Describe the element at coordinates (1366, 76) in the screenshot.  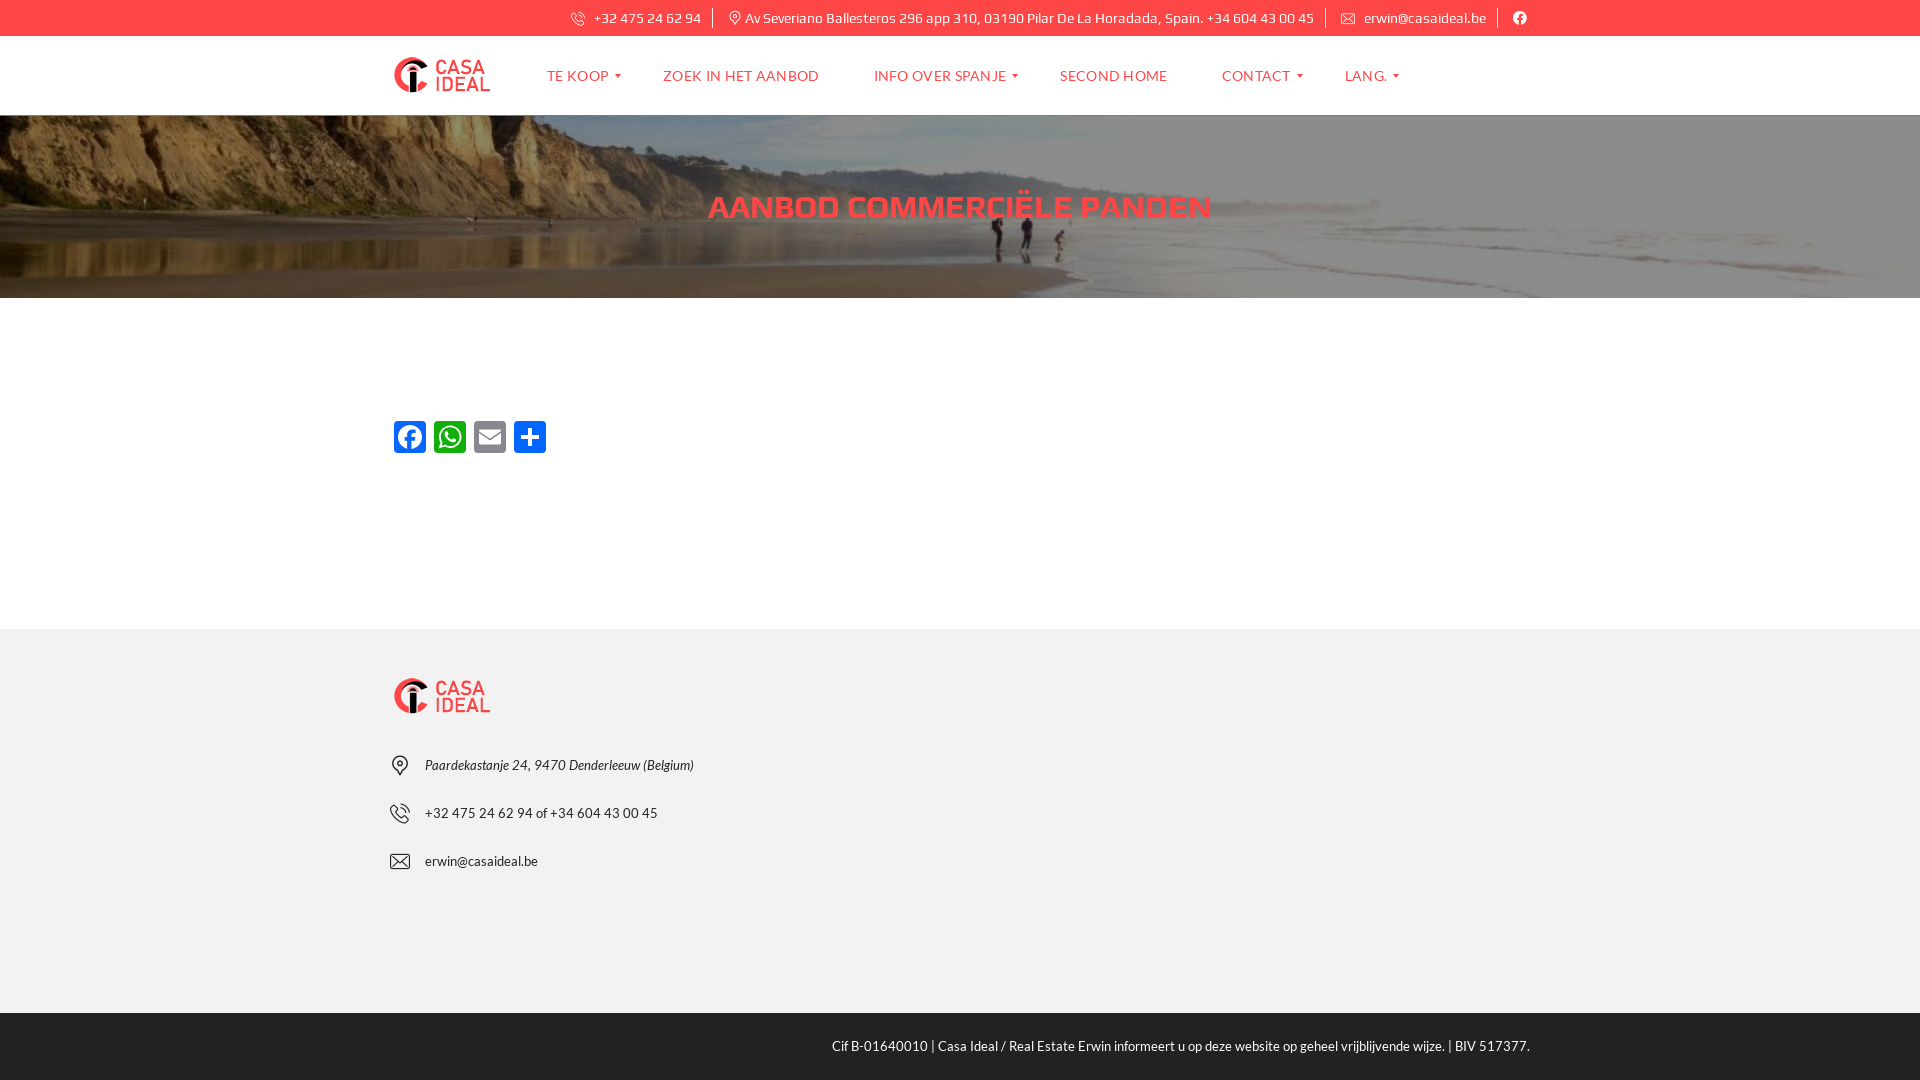
I see `LANG.` at that location.